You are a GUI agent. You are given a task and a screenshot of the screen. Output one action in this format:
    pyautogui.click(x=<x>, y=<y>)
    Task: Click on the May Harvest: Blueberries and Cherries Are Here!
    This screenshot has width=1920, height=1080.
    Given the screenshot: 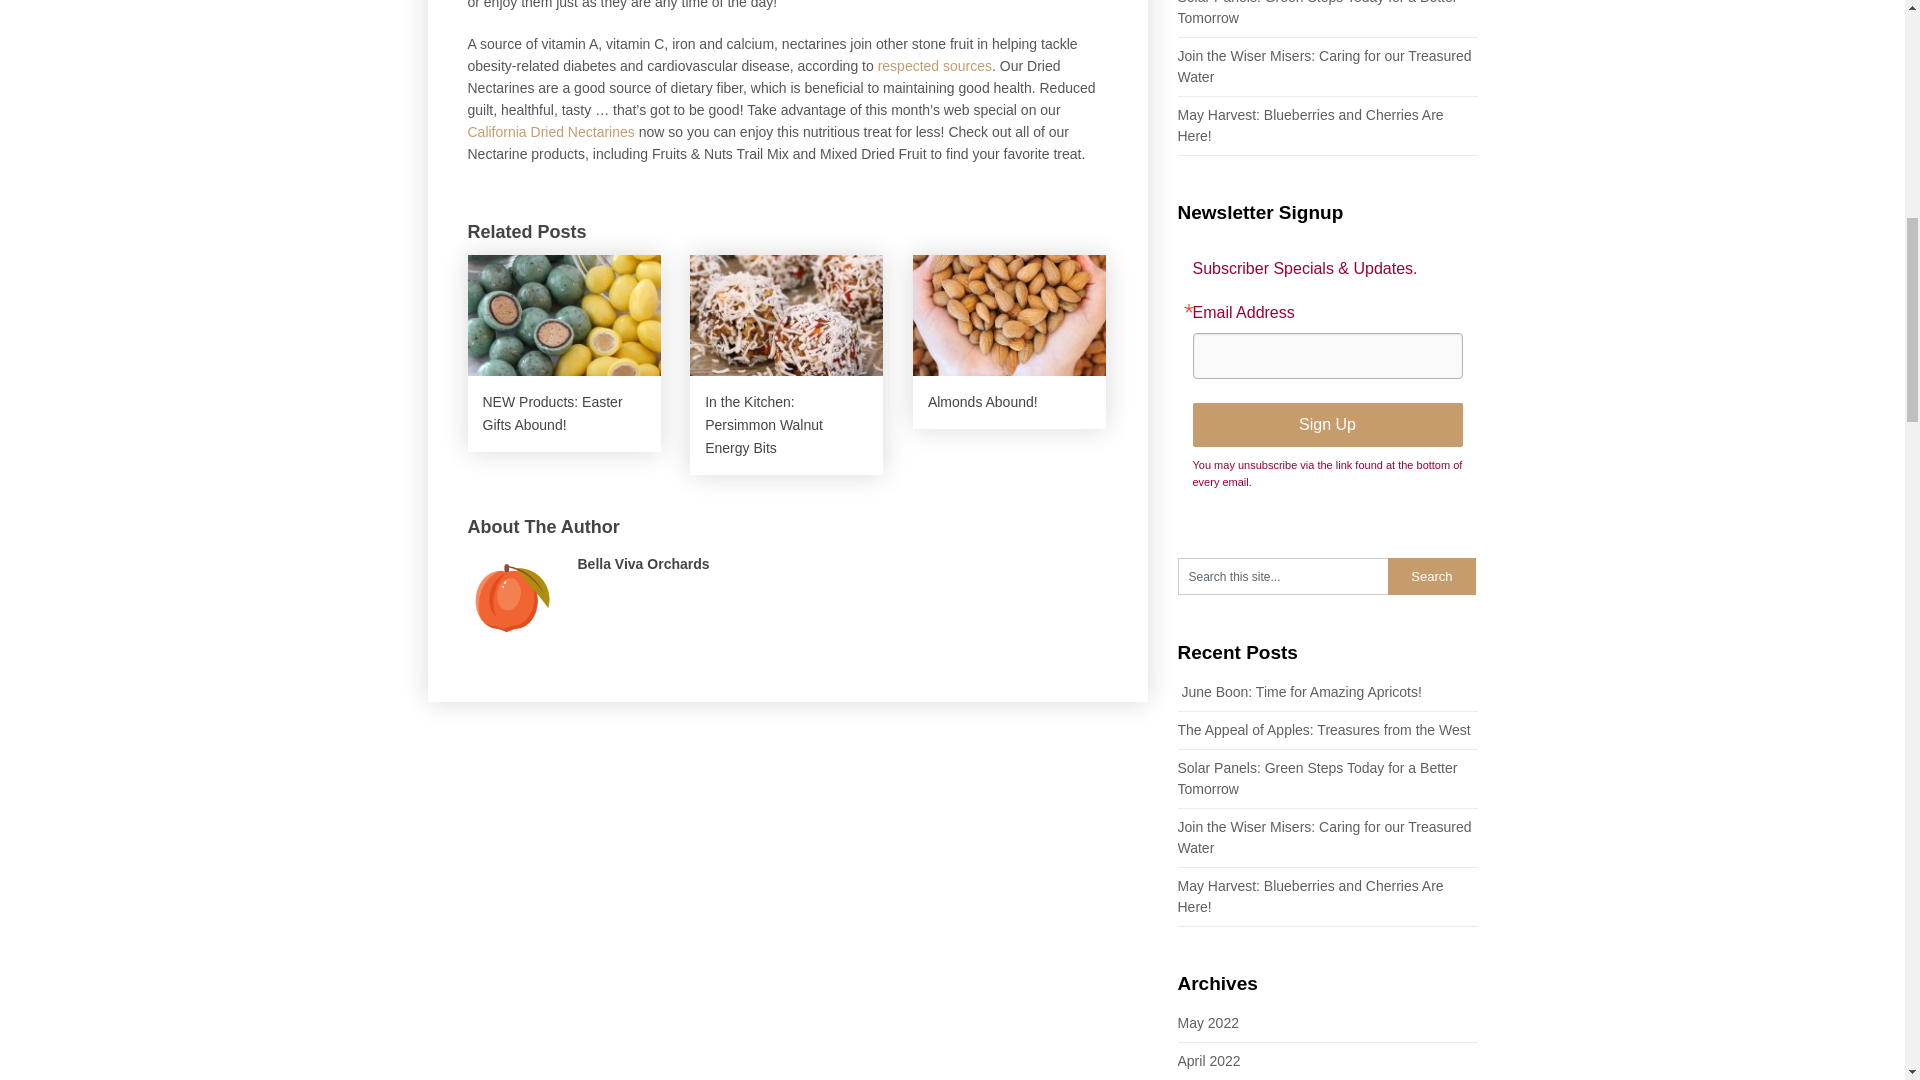 What is the action you would take?
    pyautogui.click(x=1310, y=124)
    